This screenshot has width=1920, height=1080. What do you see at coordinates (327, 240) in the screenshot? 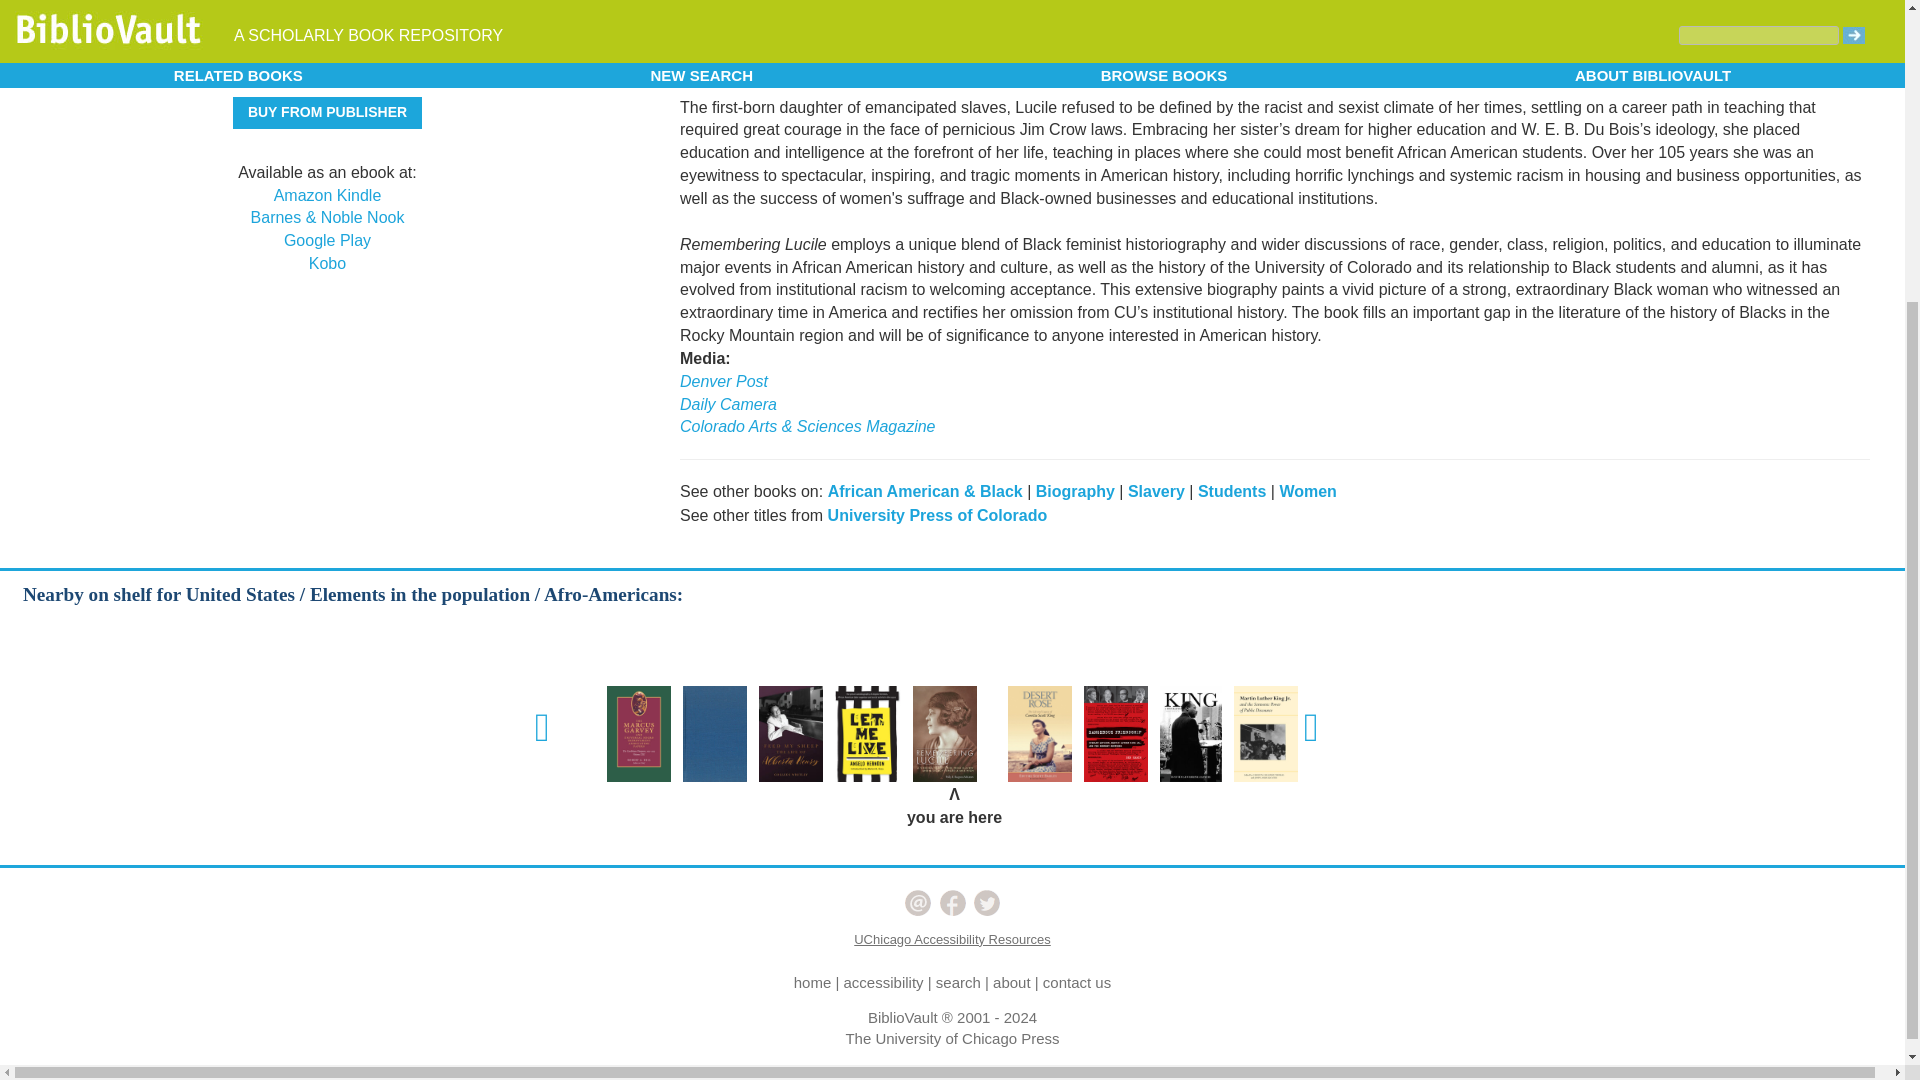
I see `Google Play` at bounding box center [327, 240].